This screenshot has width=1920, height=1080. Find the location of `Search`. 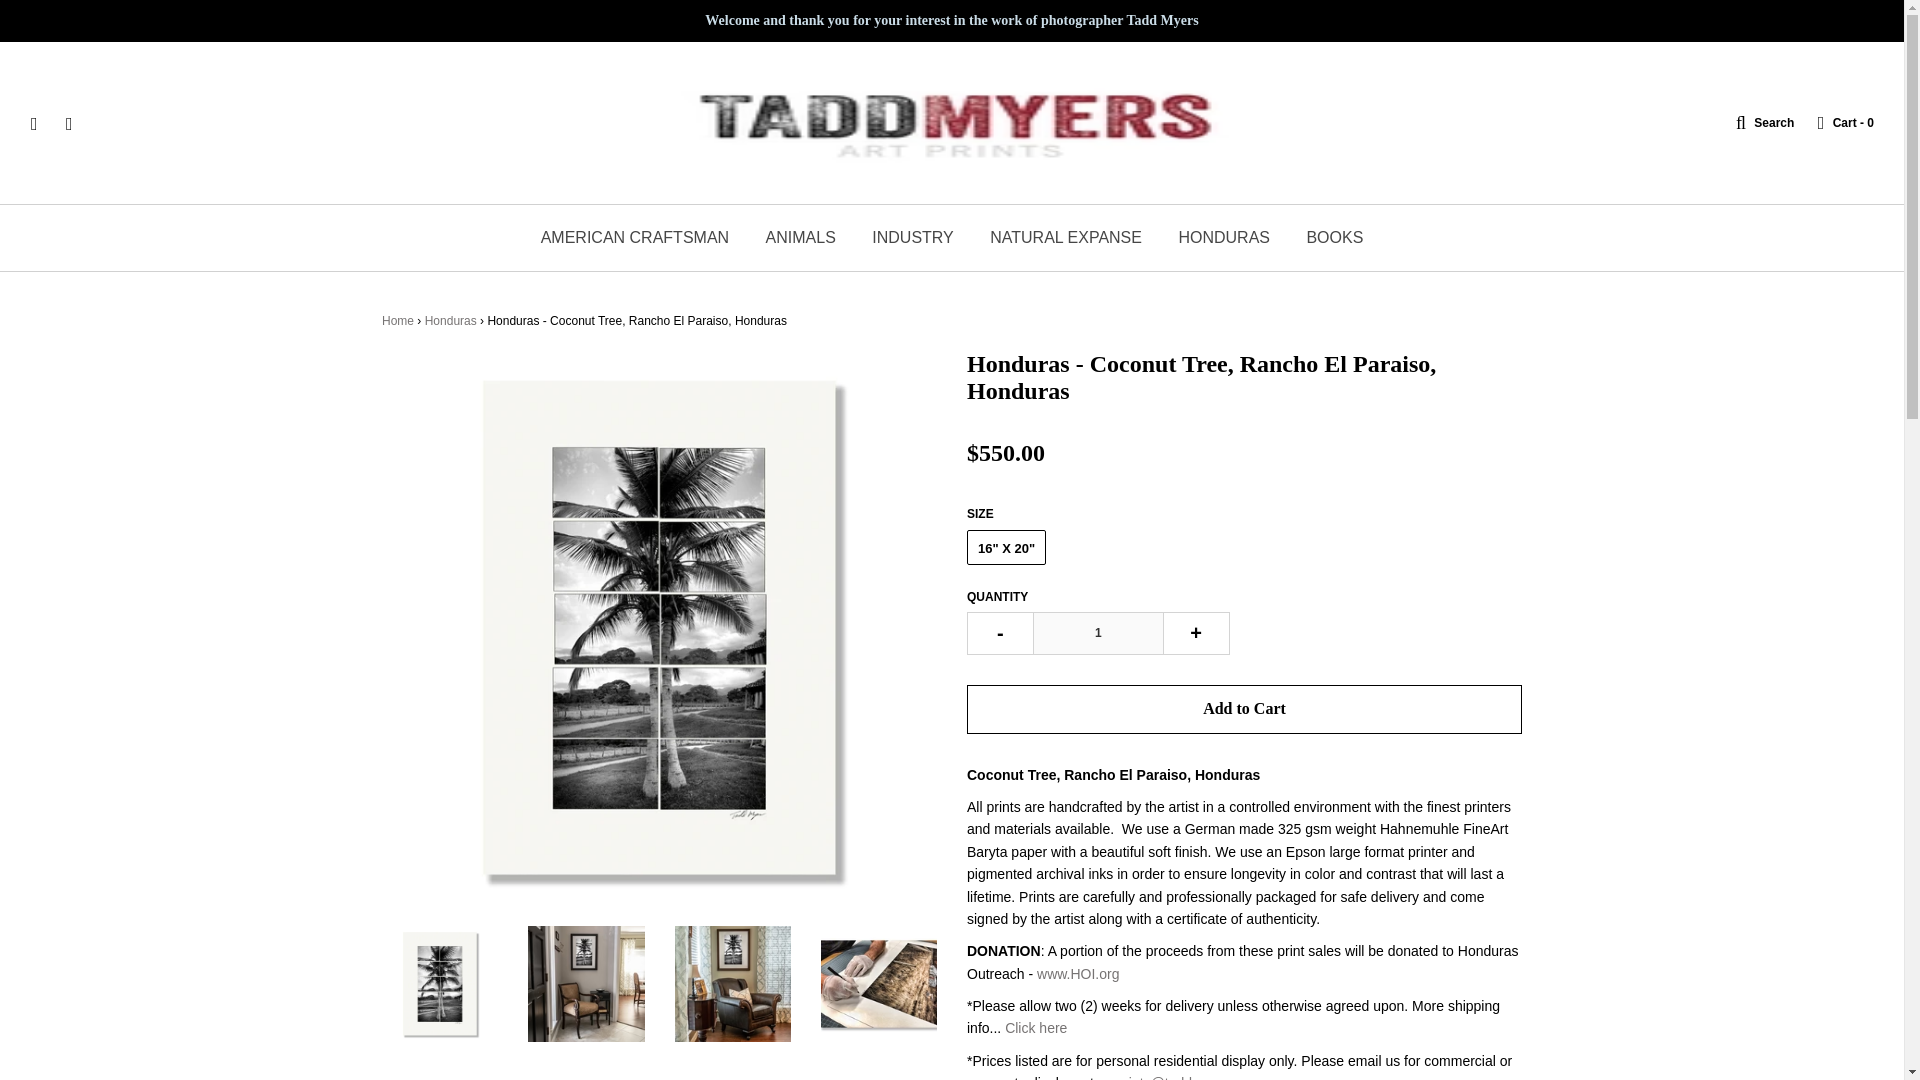

Search is located at coordinates (1754, 122).